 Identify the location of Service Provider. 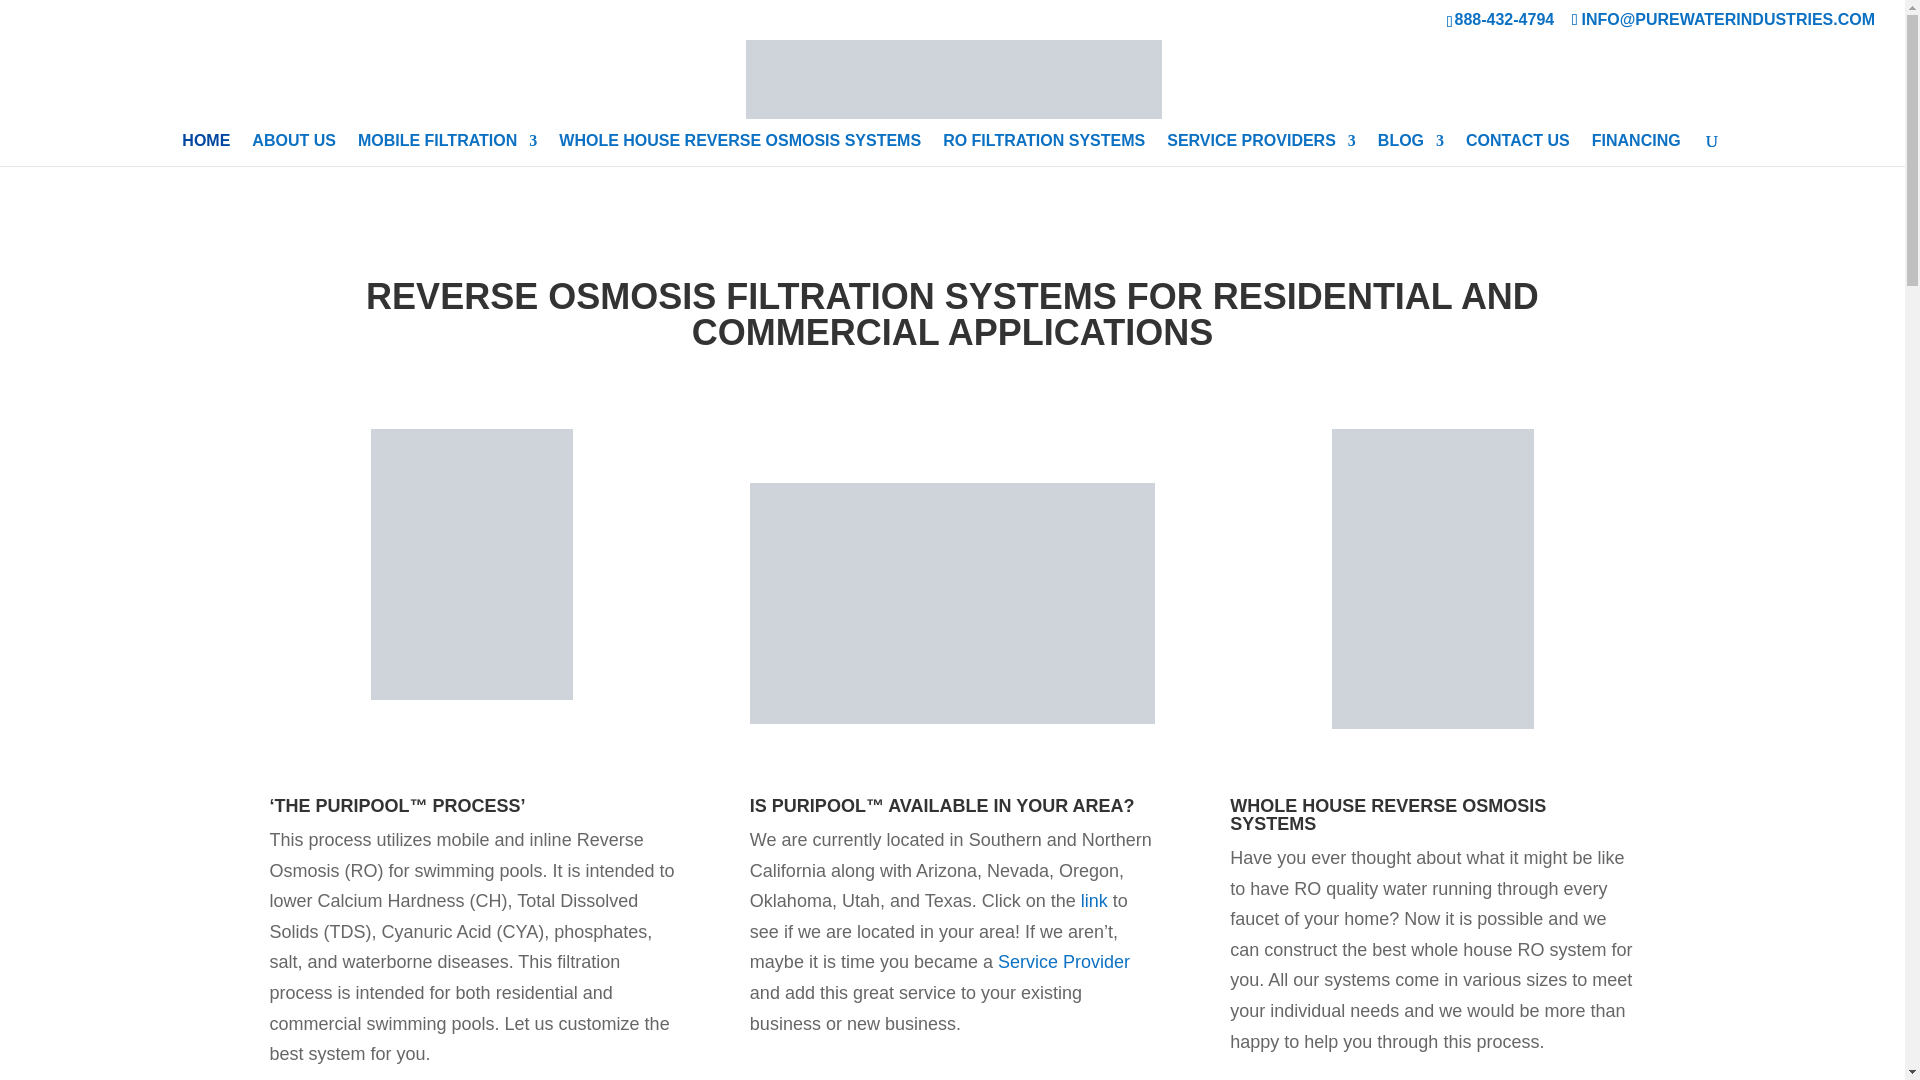
(1064, 962).